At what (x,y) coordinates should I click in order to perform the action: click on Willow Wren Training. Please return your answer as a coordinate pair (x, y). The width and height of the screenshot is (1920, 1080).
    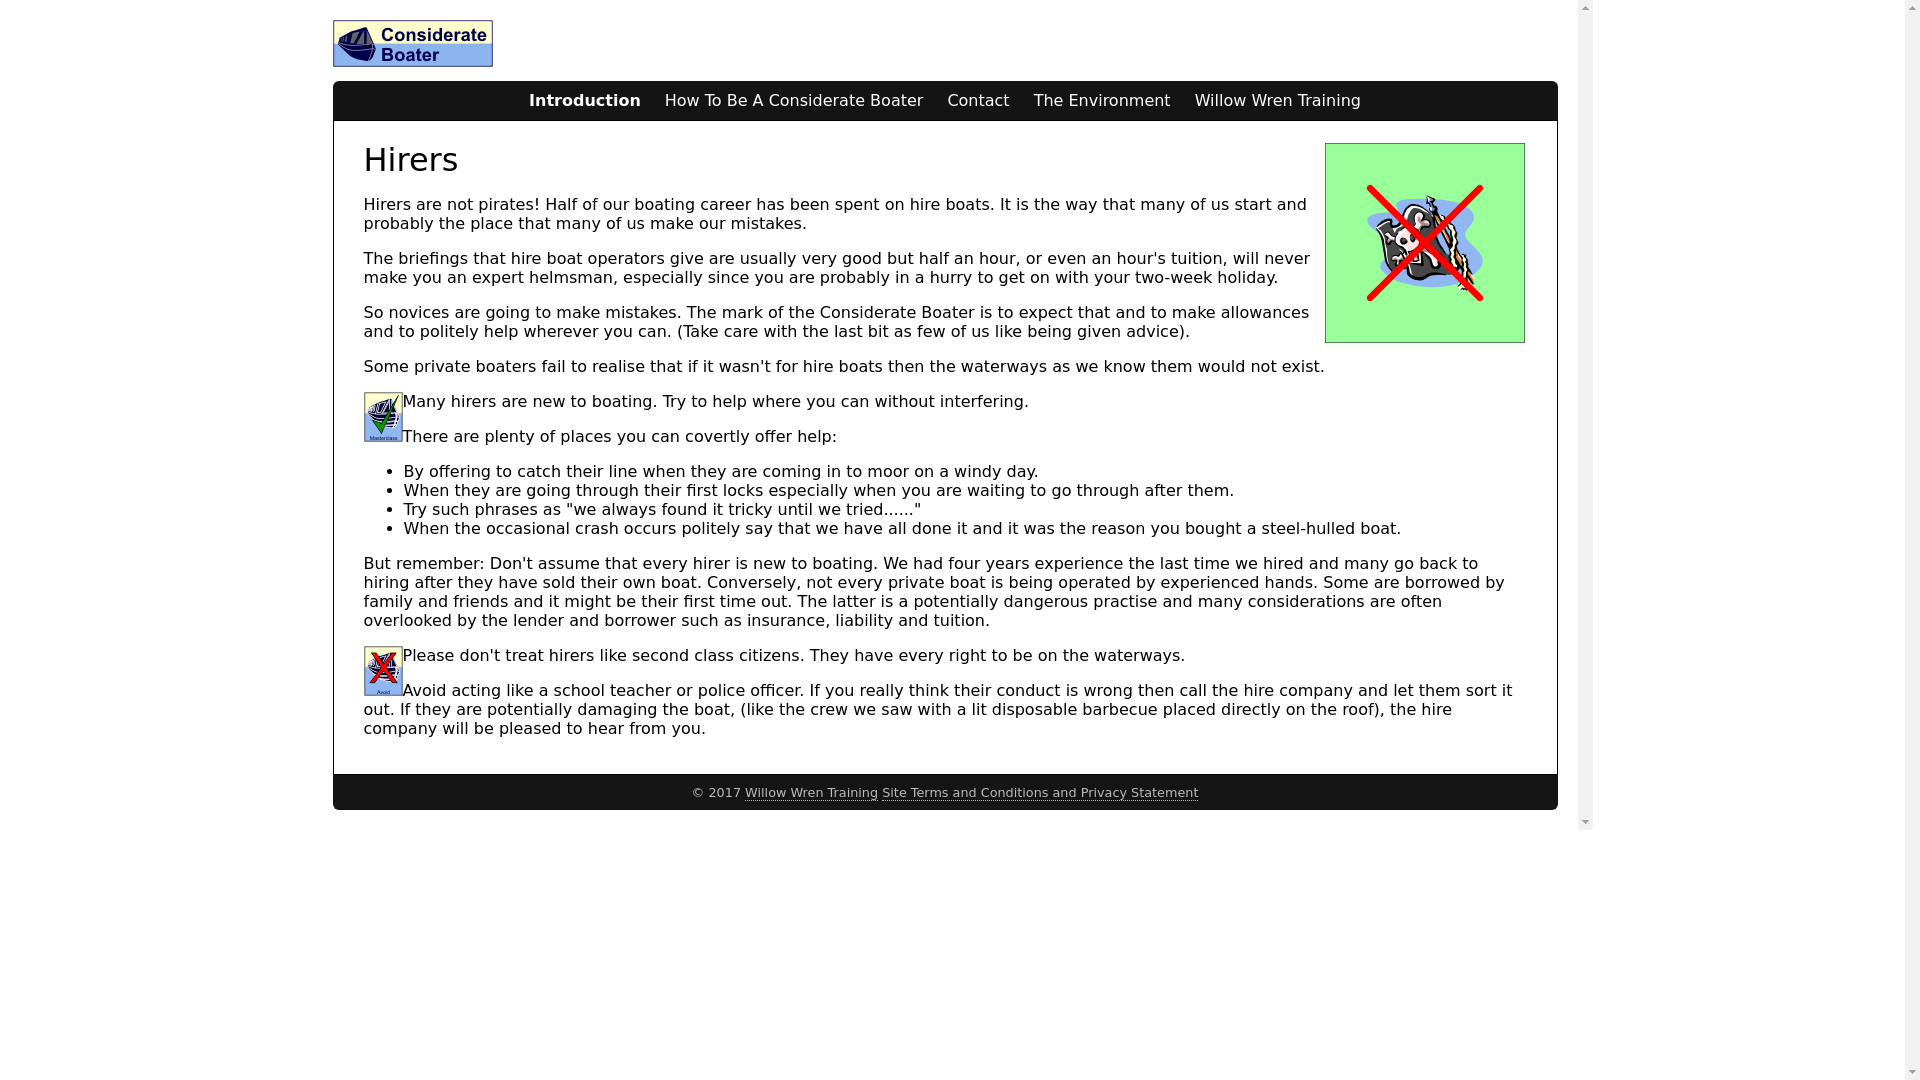
    Looking at the image, I should click on (1277, 100).